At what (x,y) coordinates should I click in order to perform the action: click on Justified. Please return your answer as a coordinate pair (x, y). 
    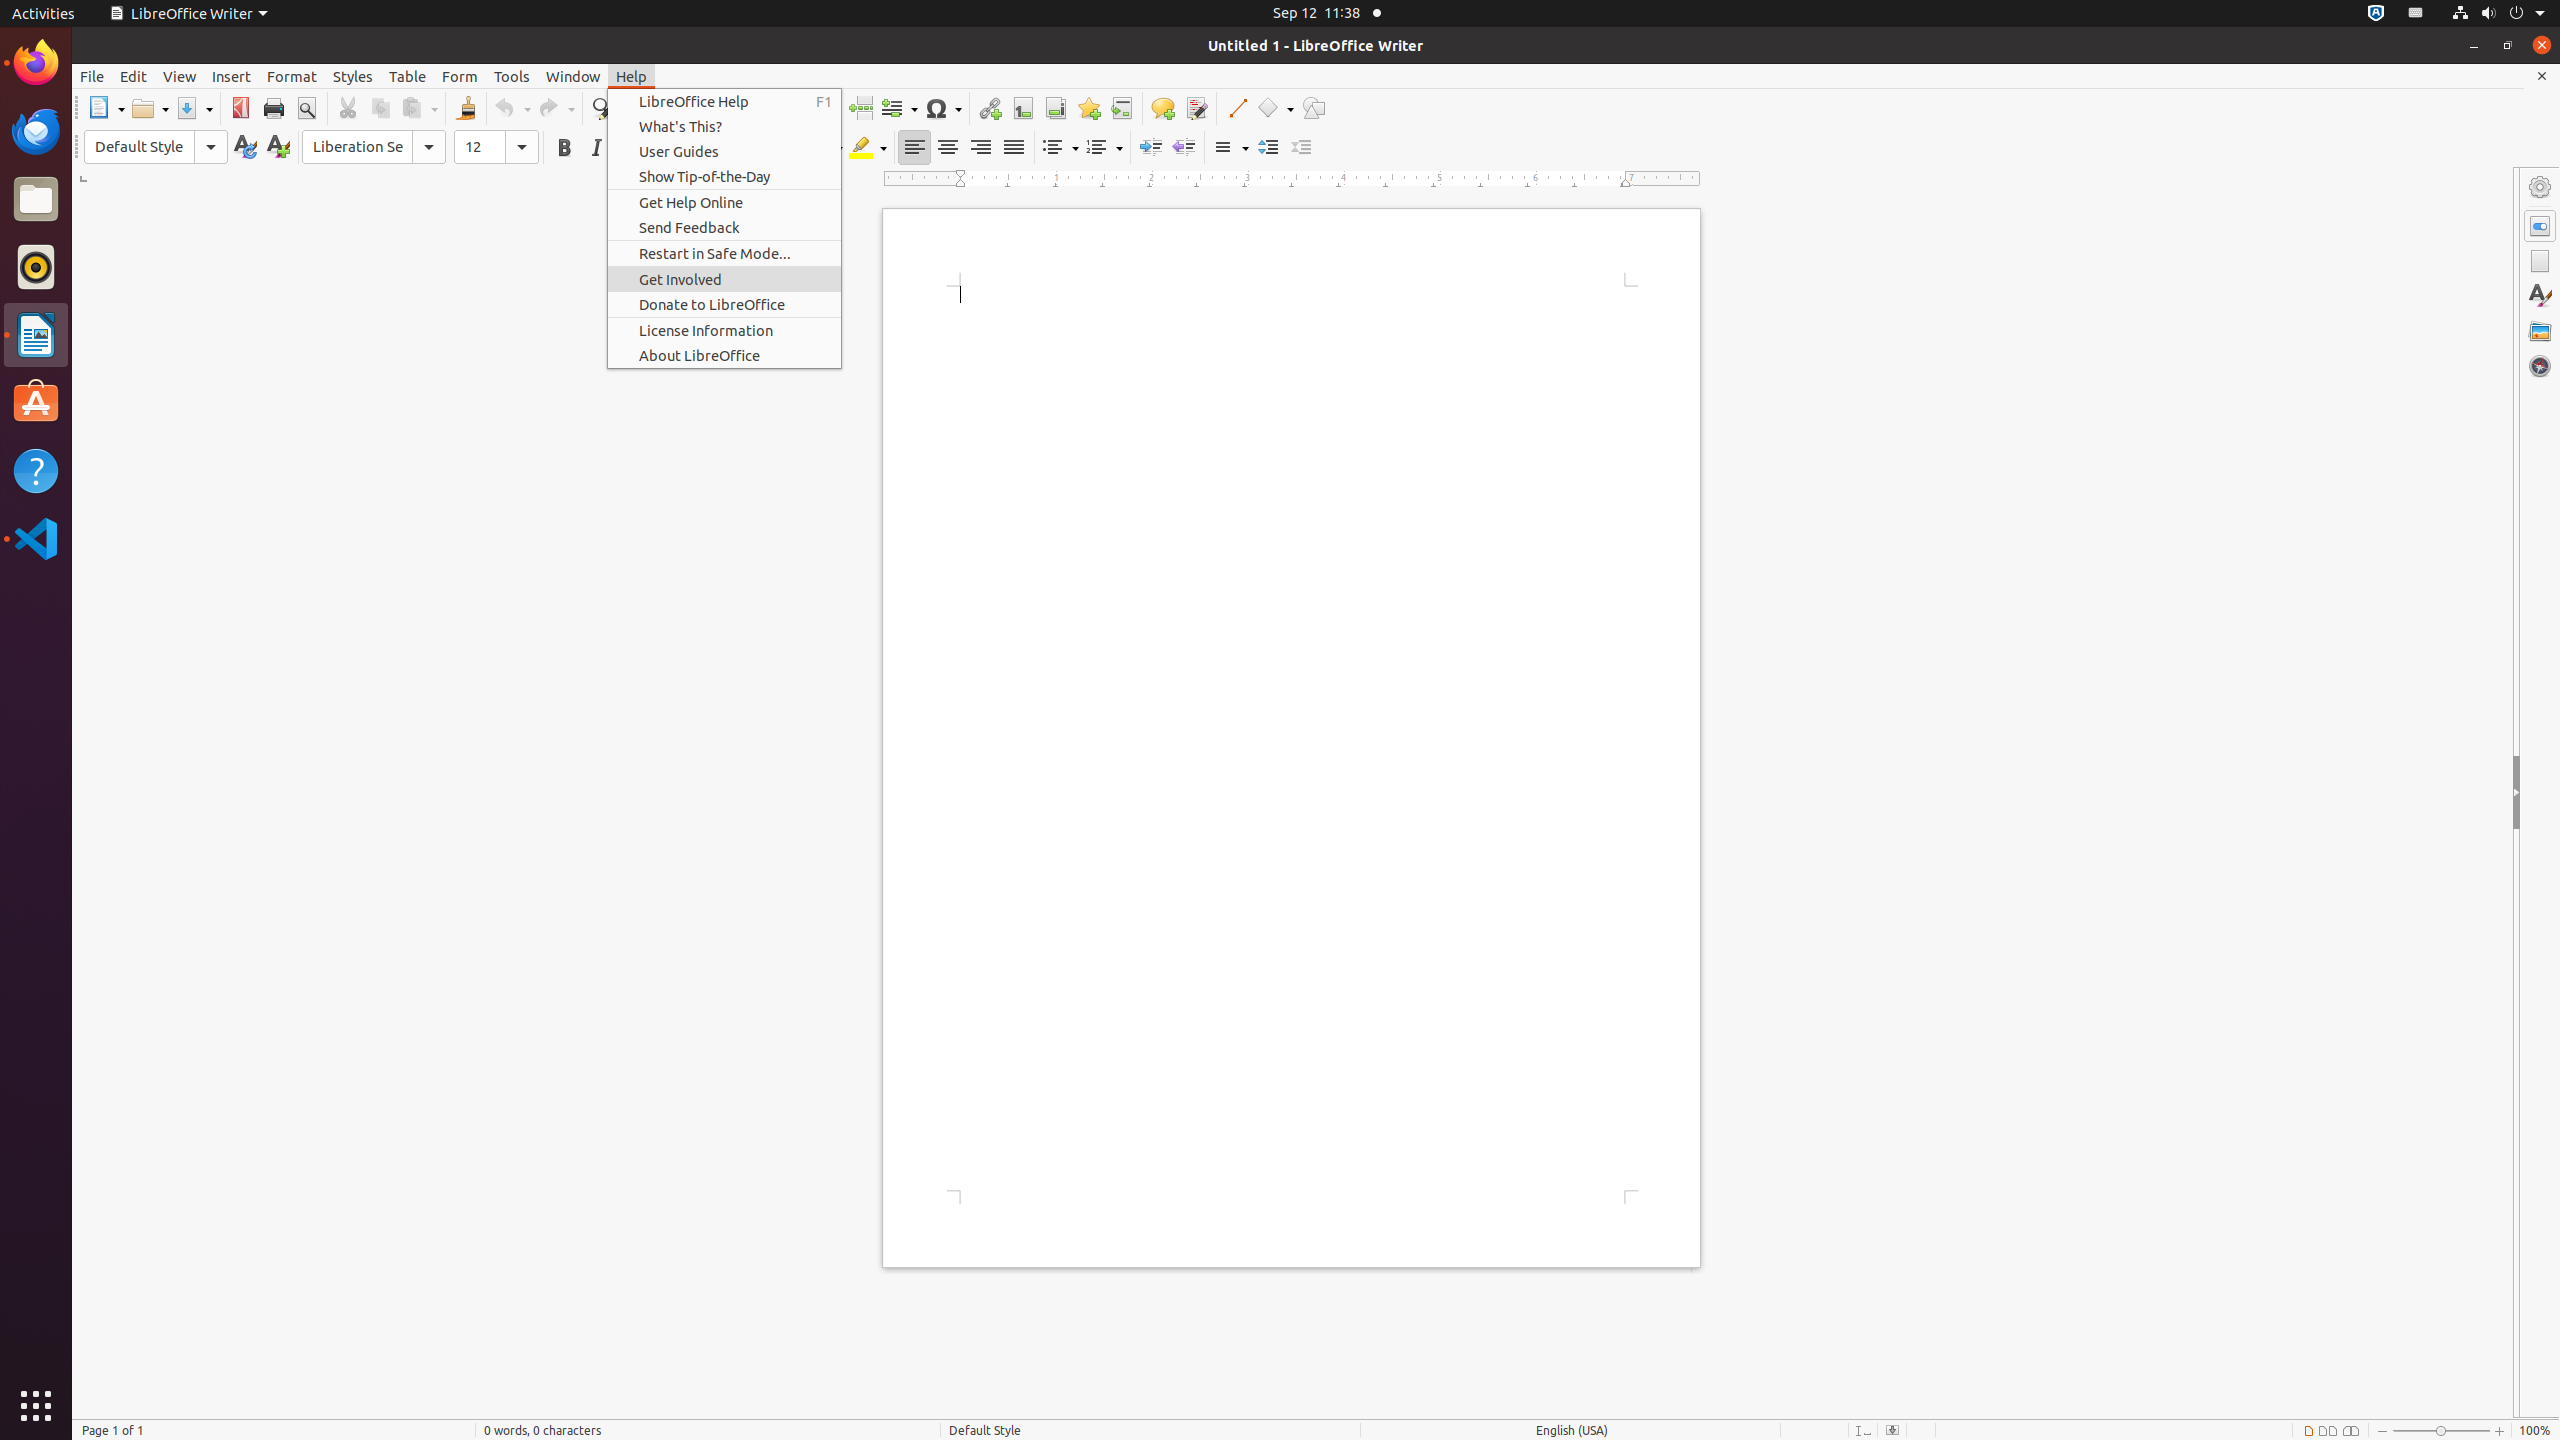
    Looking at the image, I should click on (1014, 148).